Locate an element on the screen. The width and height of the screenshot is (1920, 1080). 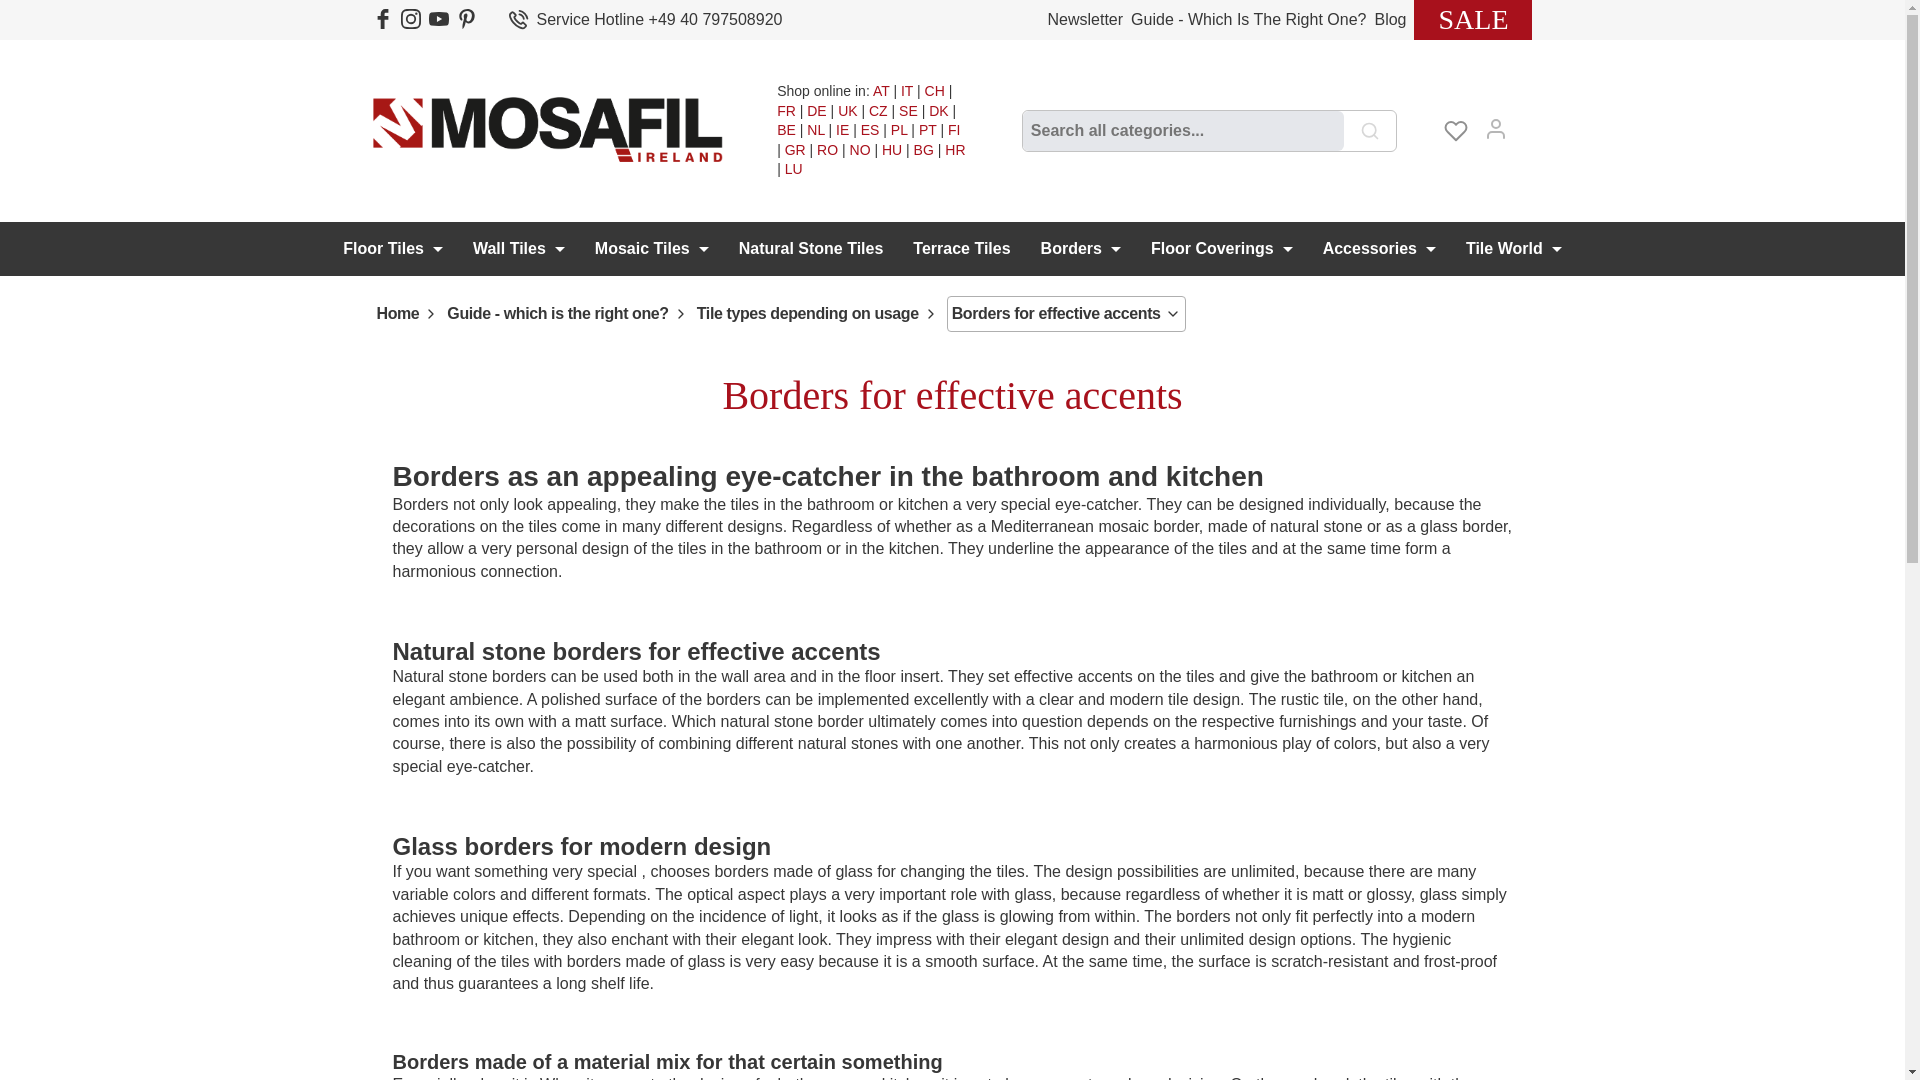
SALE is located at coordinates (1472, 19).